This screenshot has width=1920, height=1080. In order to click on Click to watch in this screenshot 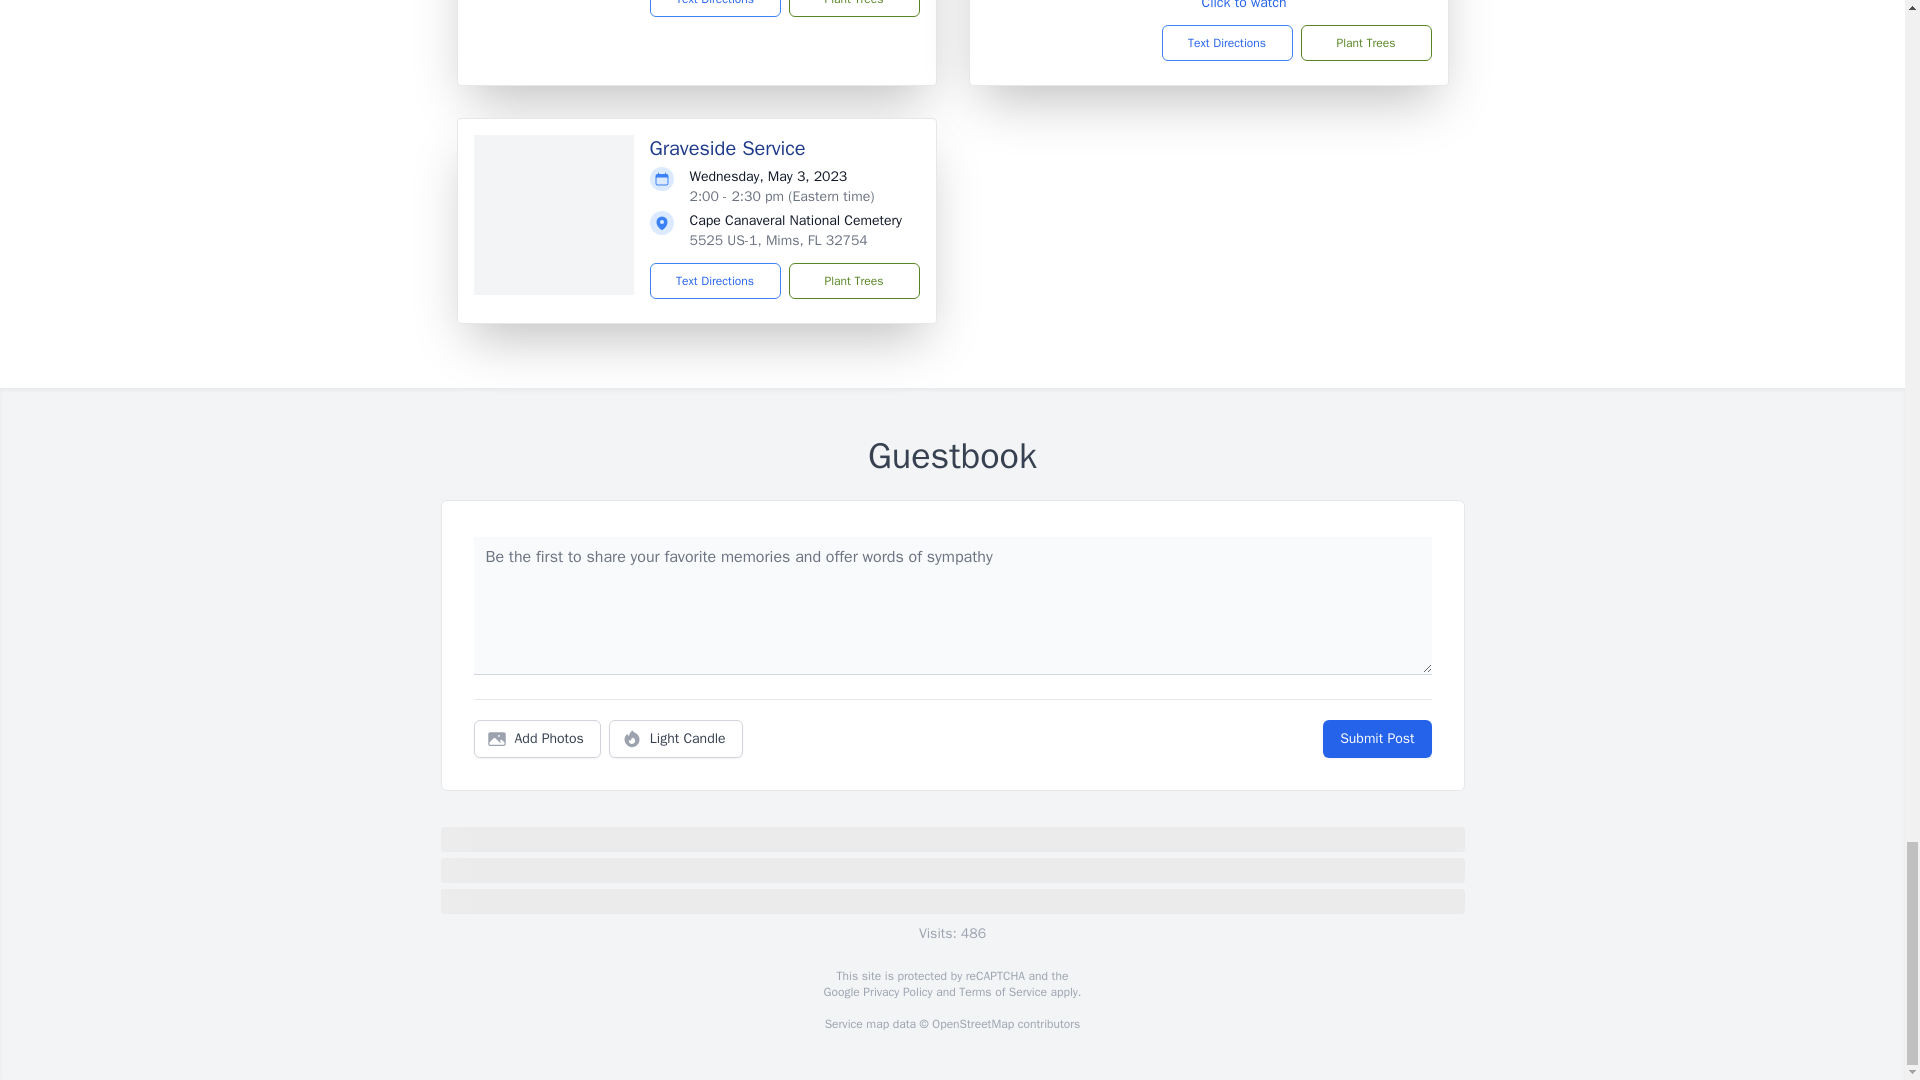, I will do `click(1244, 5)`.